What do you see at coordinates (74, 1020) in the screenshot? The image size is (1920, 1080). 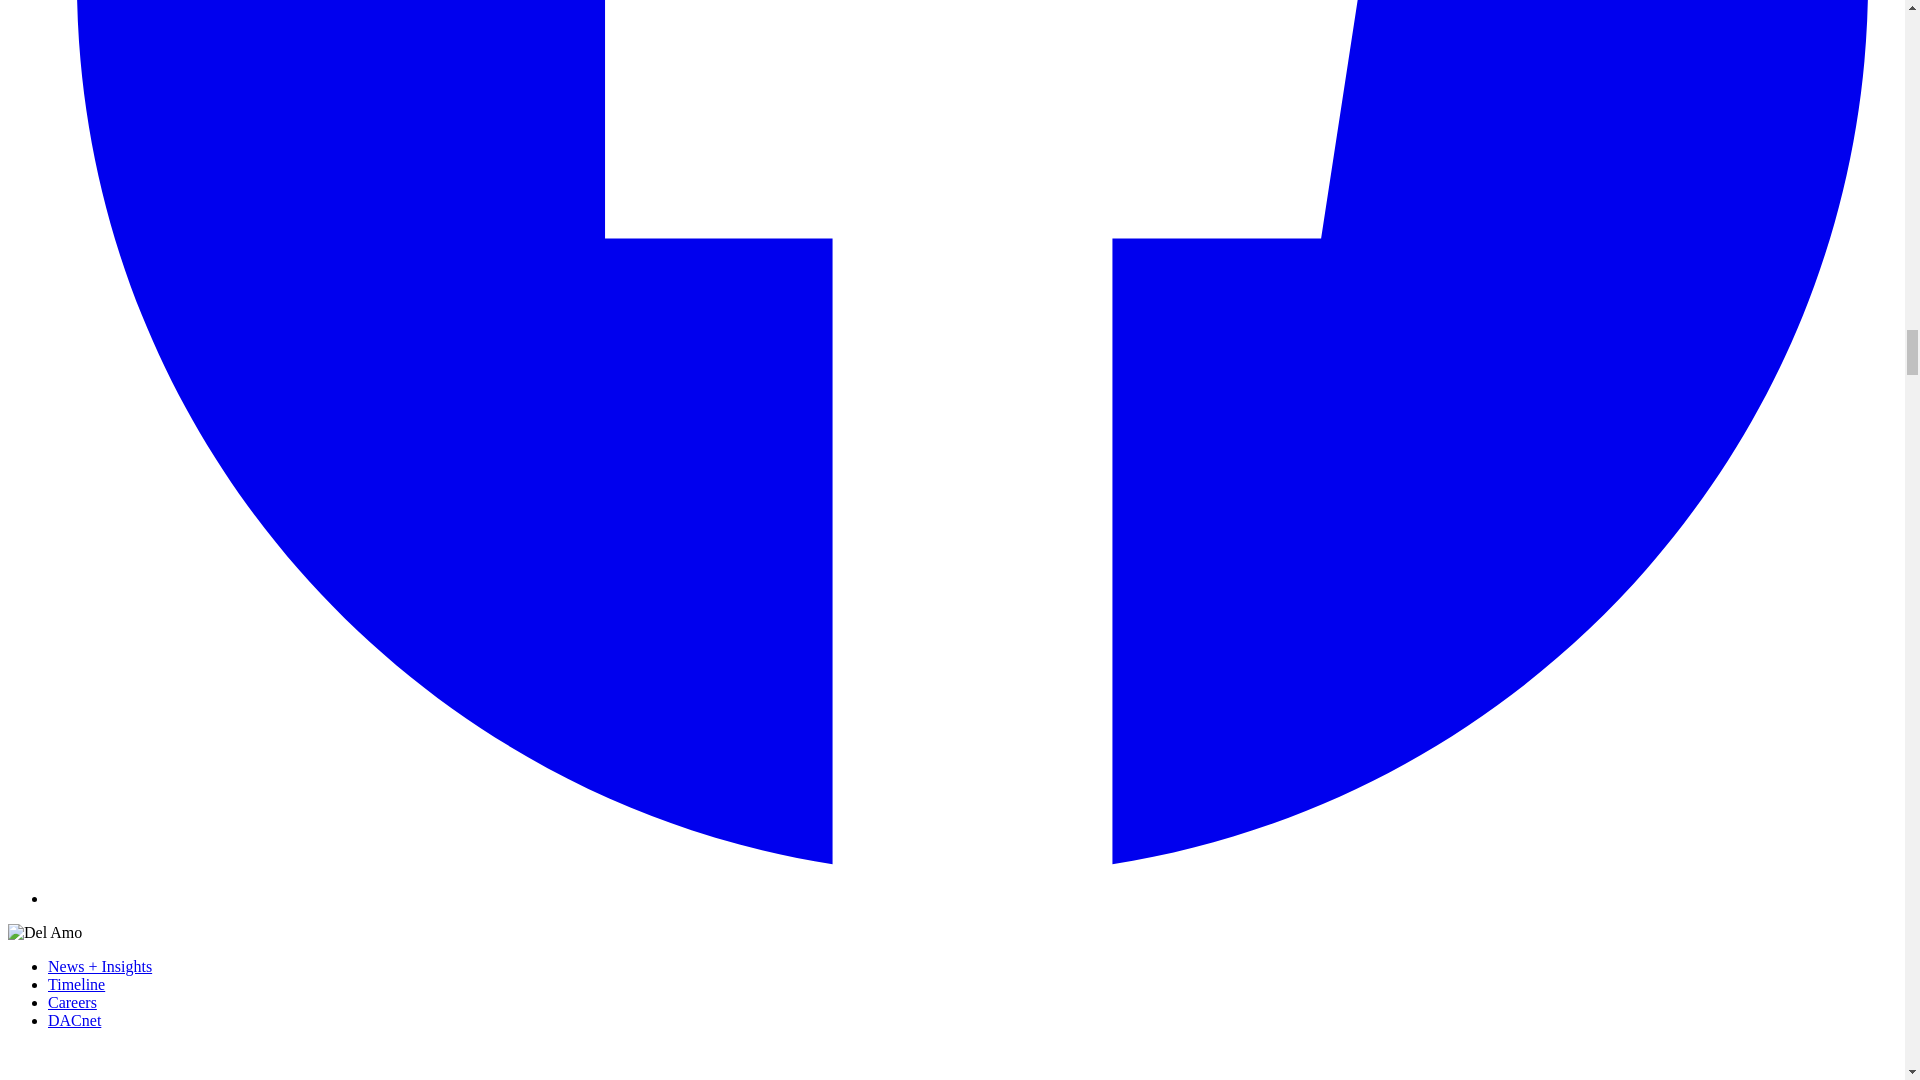 I see `DACnet` at bounding box center [74, 1020].